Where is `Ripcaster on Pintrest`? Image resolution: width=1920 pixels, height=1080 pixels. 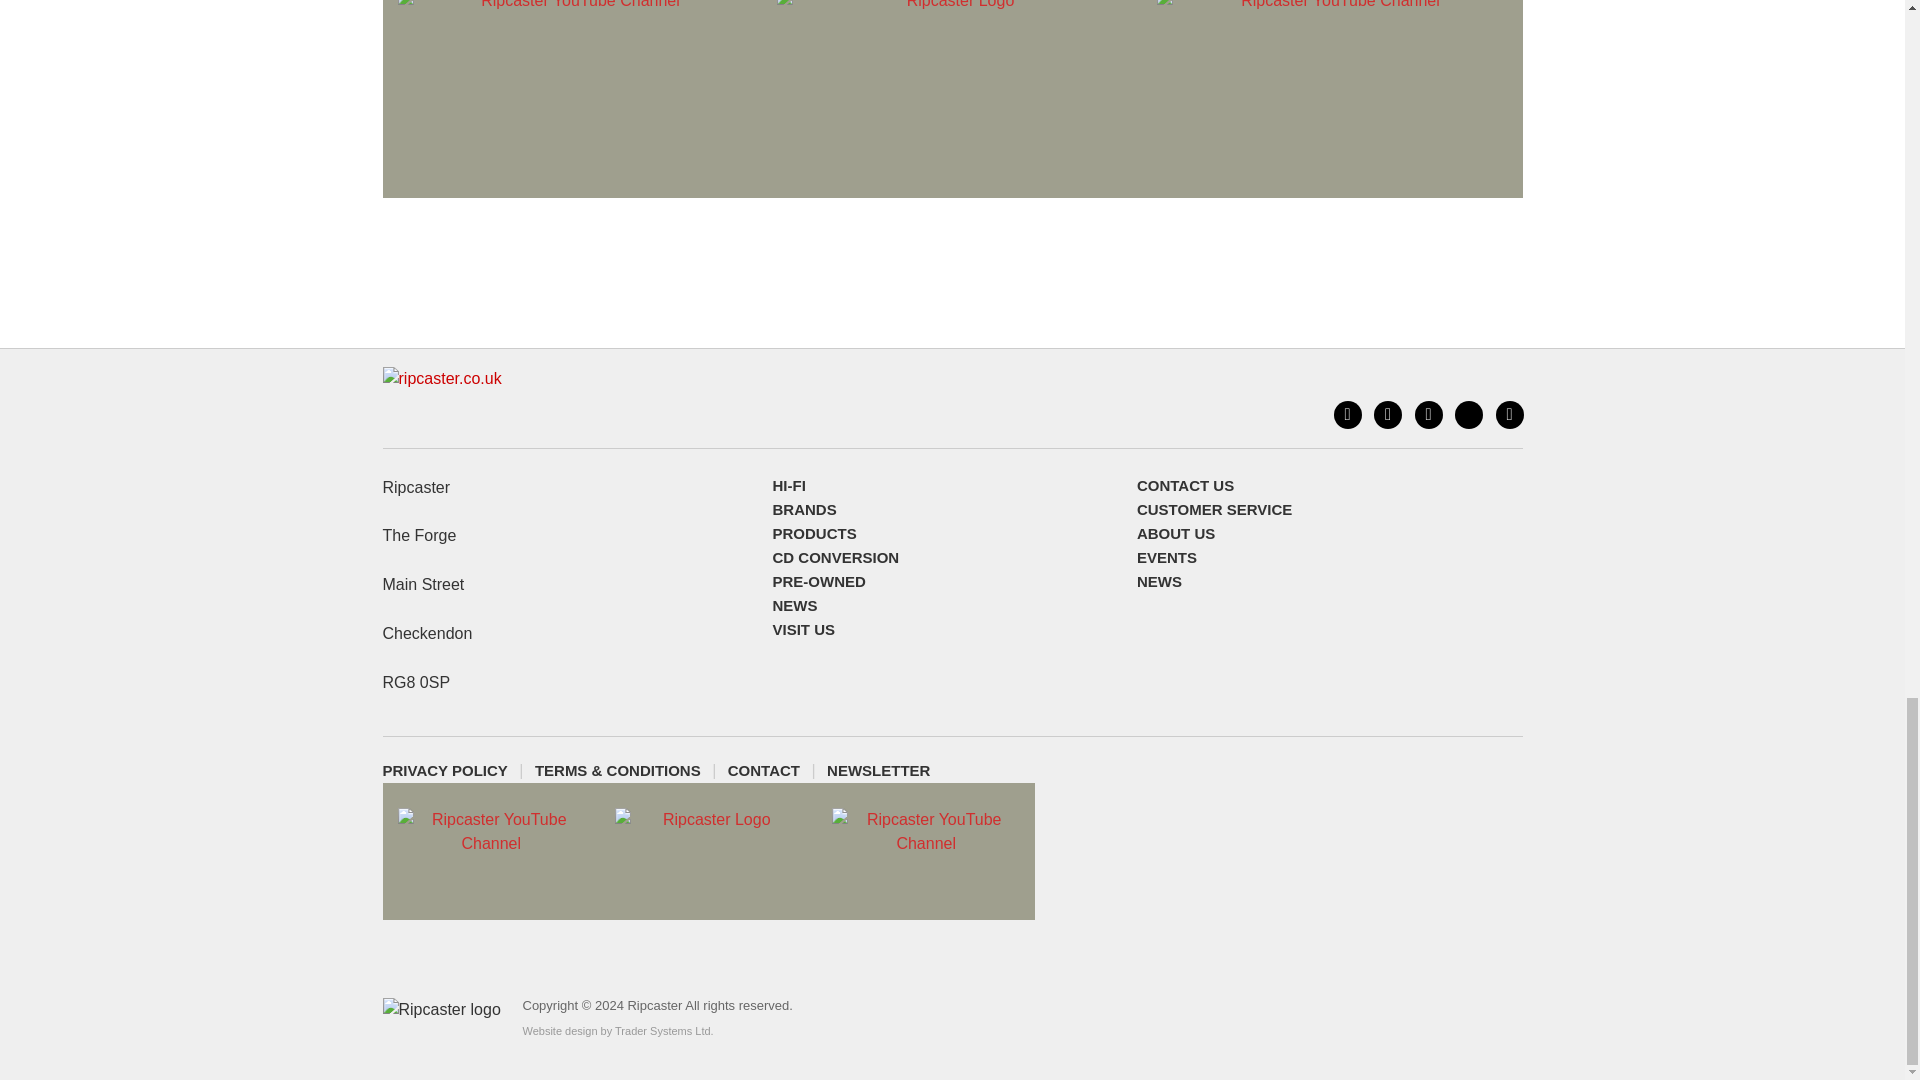 Ripcaster on Pintrest is located at coordinates (1468, 414).